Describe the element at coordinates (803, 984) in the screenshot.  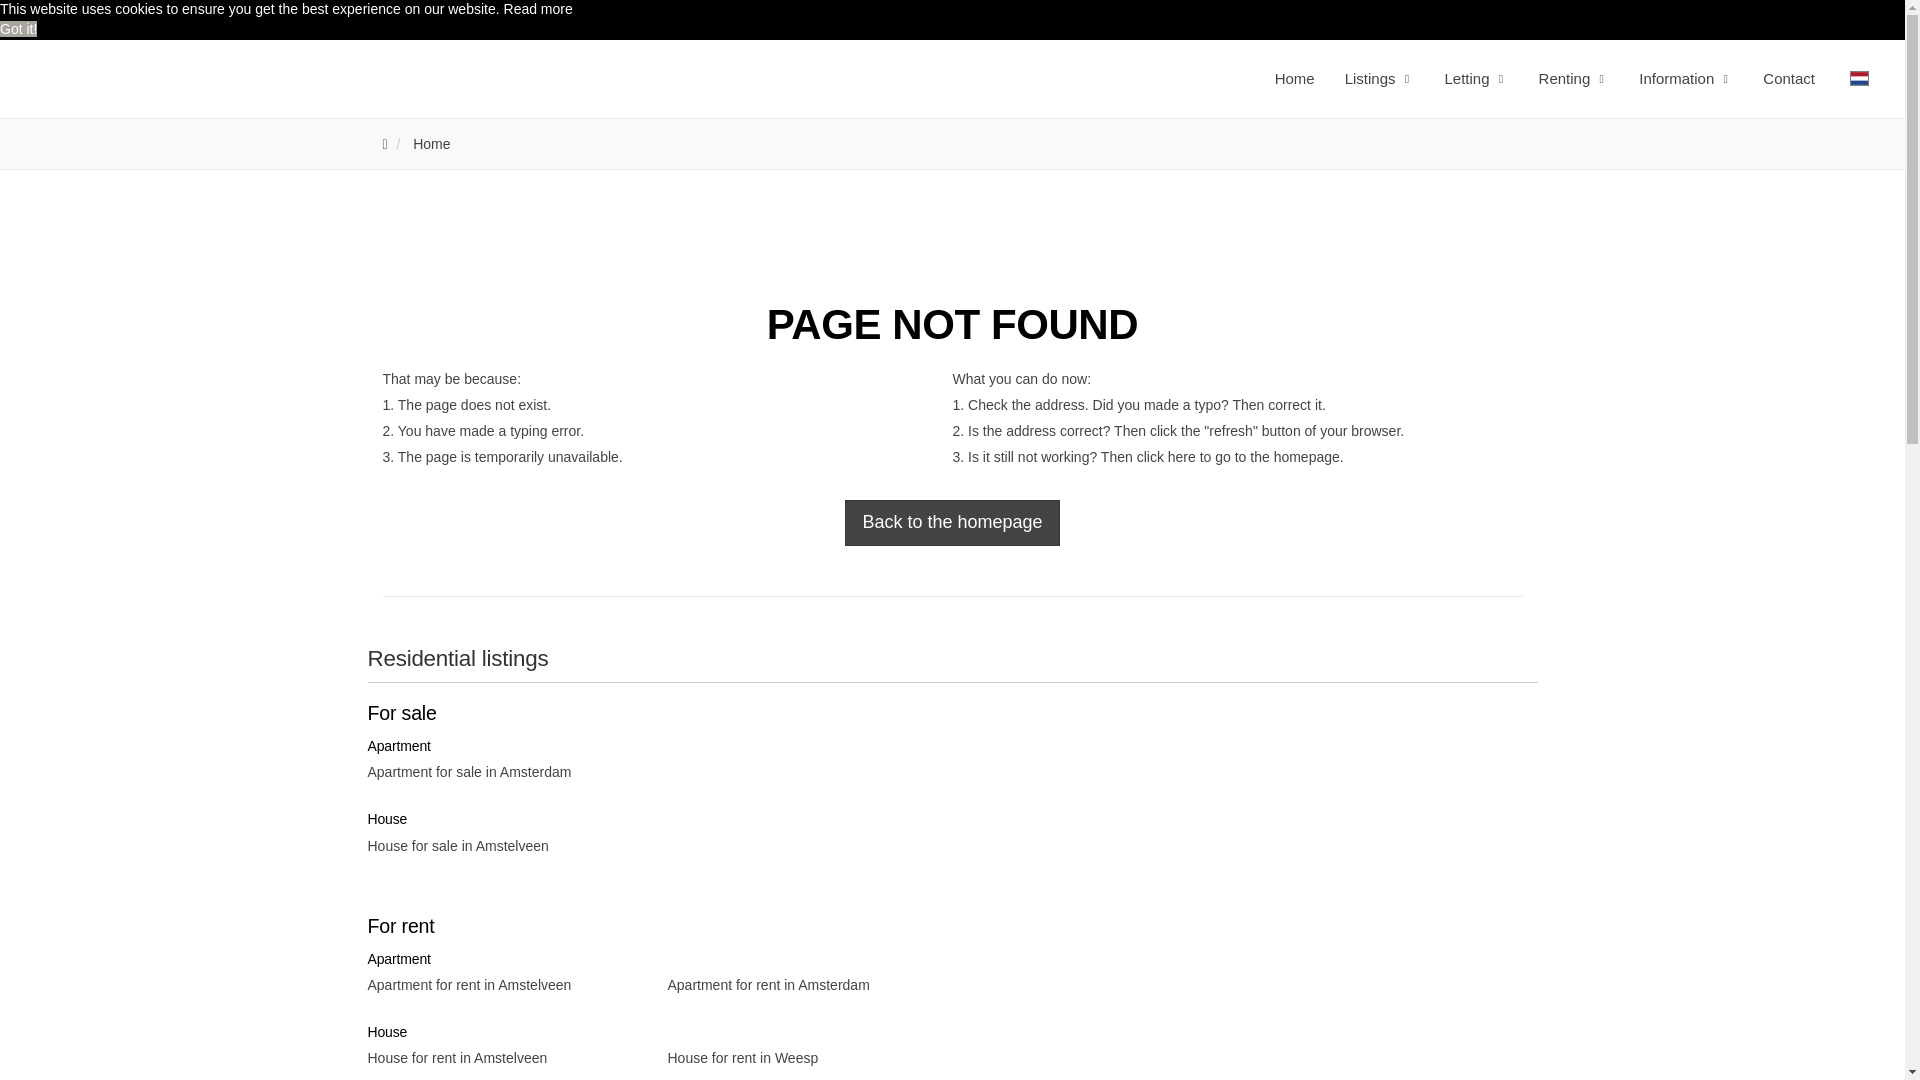
I see `Apartment for rent in Amsterdam` at that location.